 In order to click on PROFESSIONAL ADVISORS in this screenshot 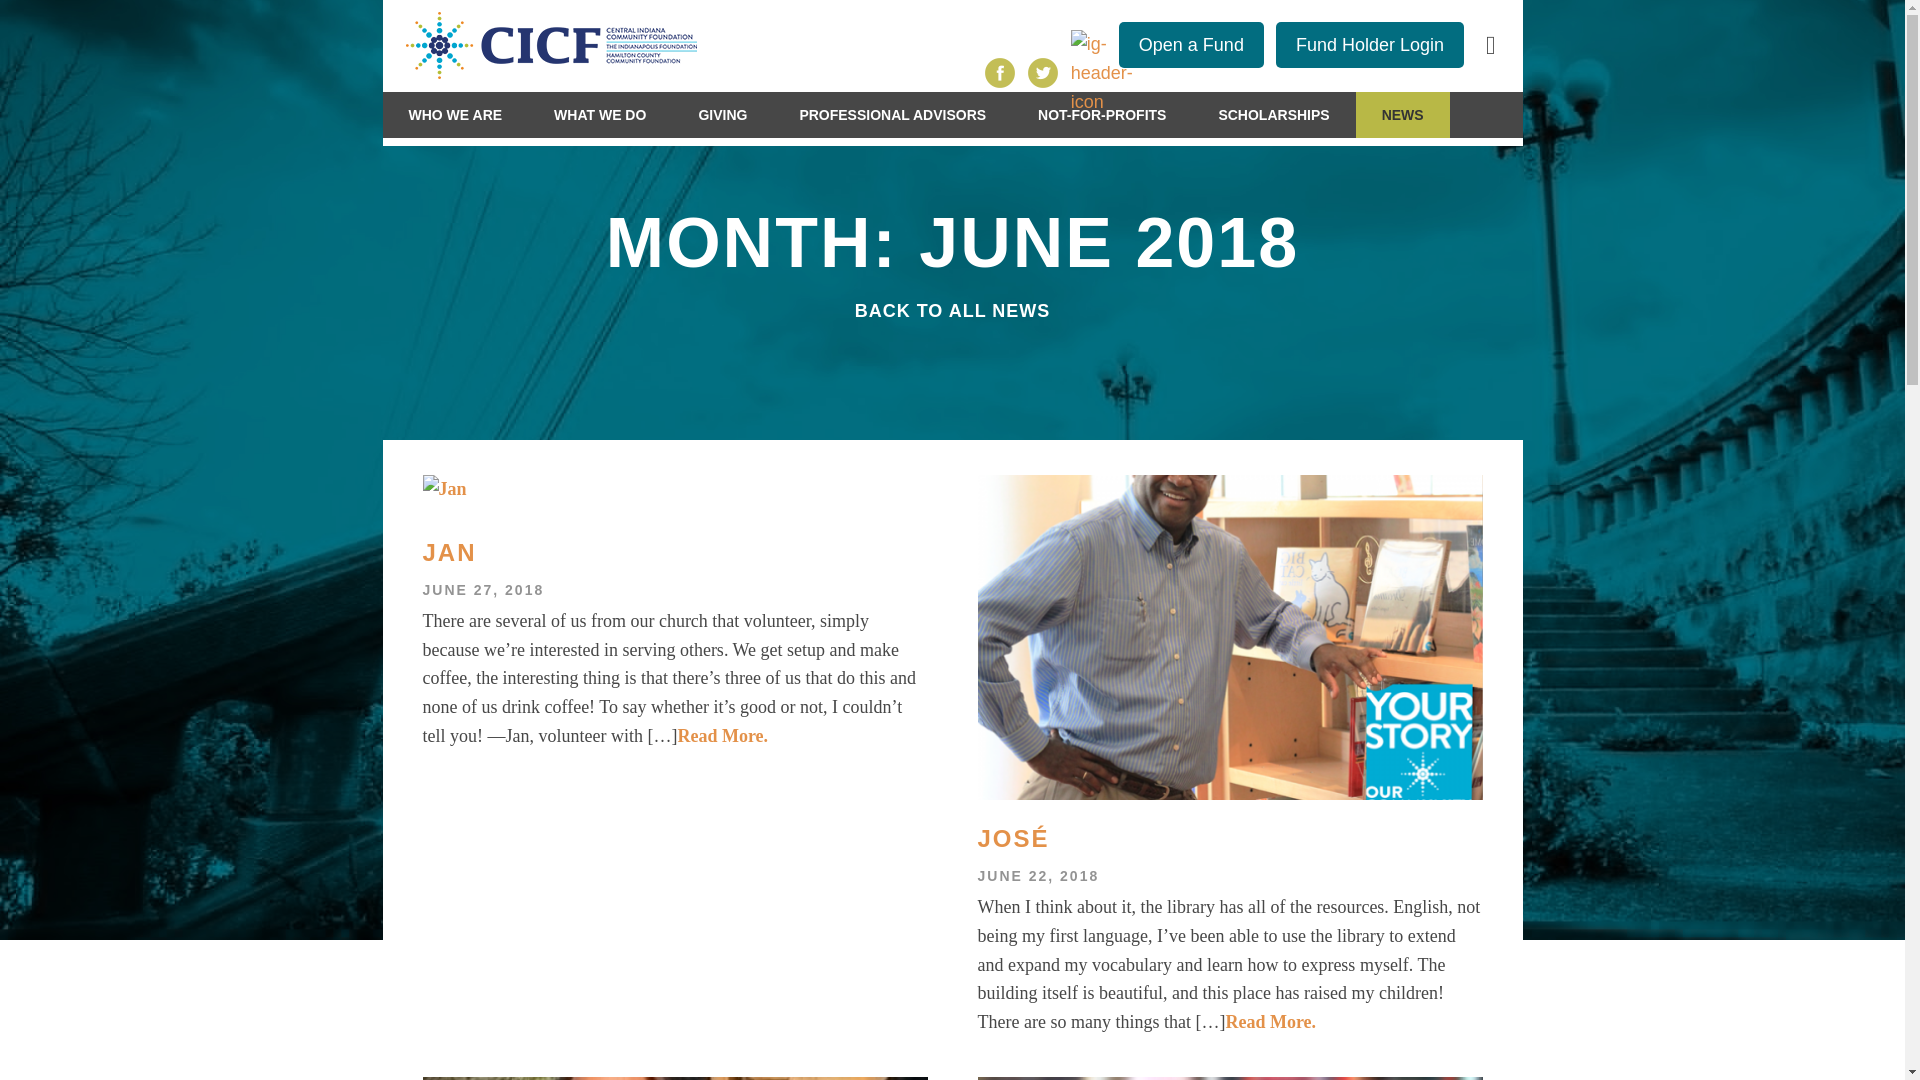, I will do `click(892, 114)`.